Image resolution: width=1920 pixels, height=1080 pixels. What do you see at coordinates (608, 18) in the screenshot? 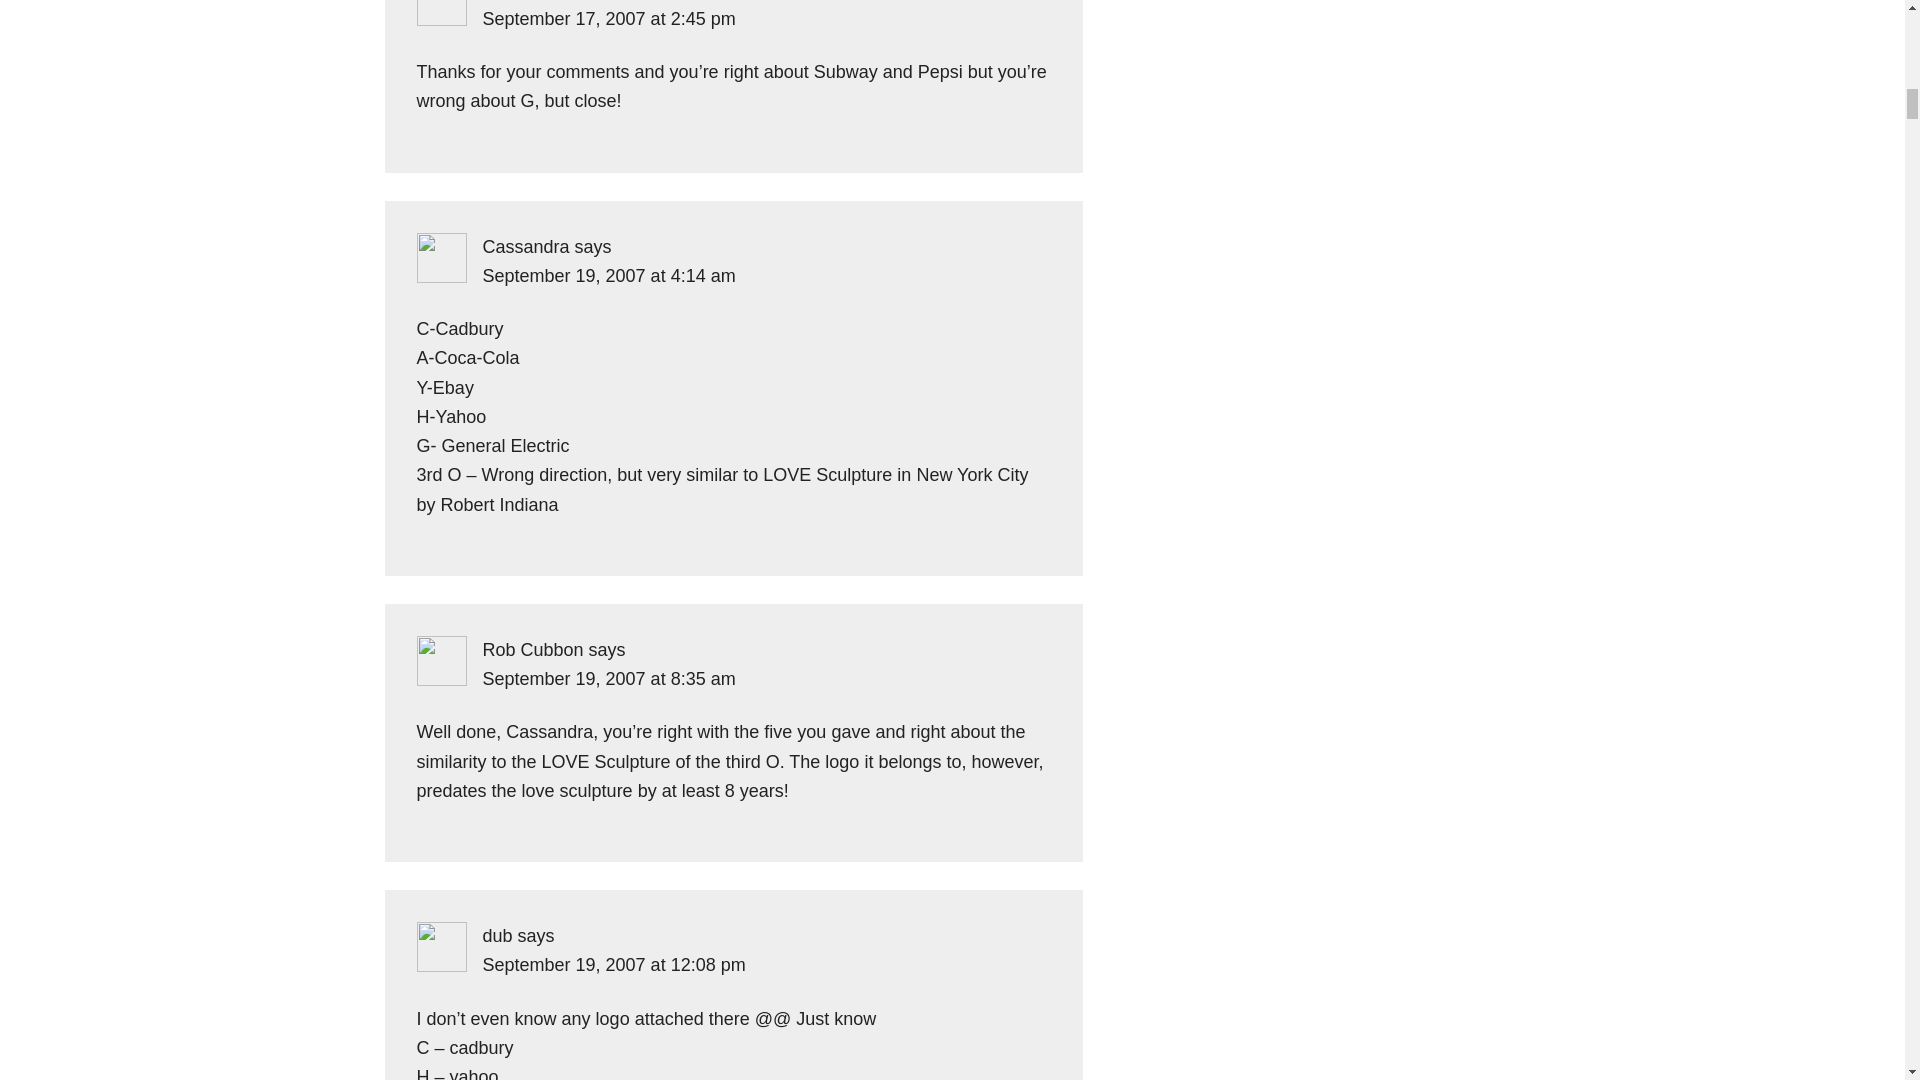
I see `September 17, 2007 at 2:45 pm` at bounding box center [608, 18].